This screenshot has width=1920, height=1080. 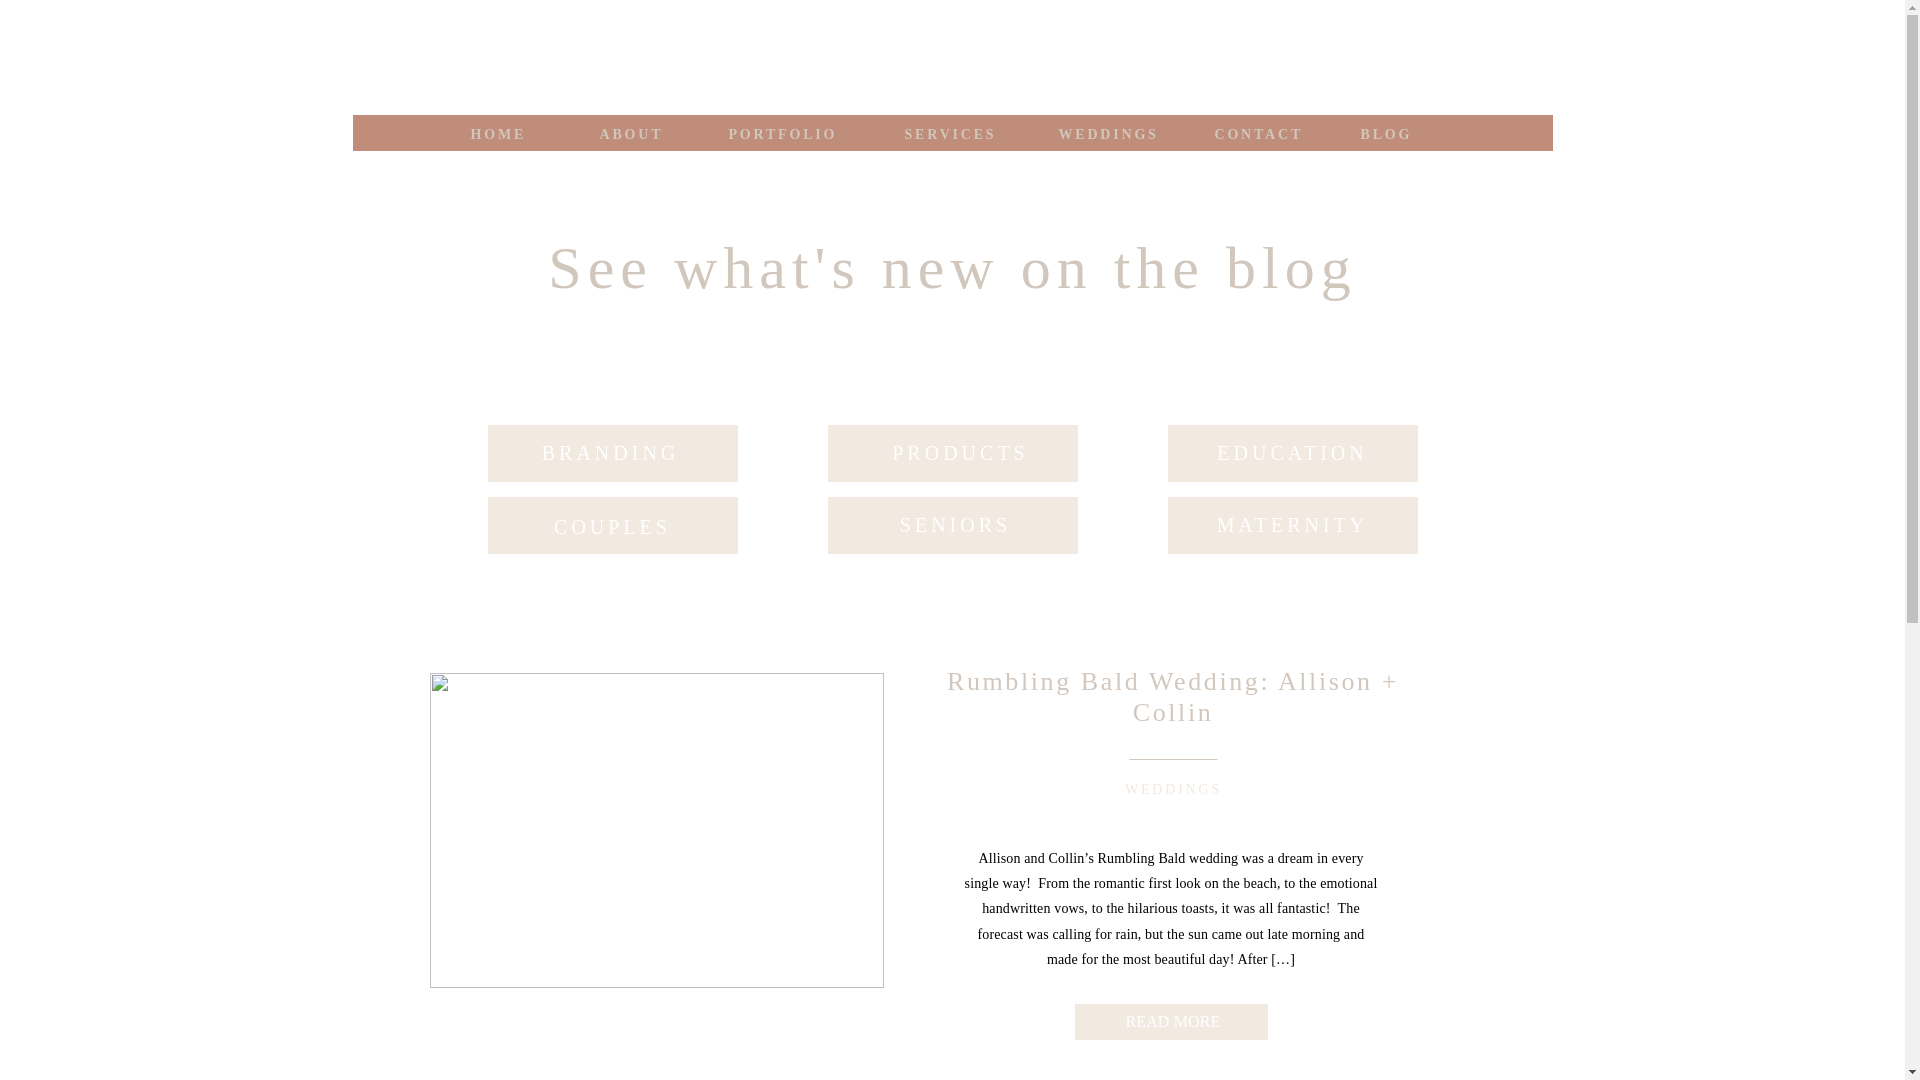 What do you see at coordinates (1385, 132) in the screenshot?
I see `BLOG` at bounding box center [1385, 132].